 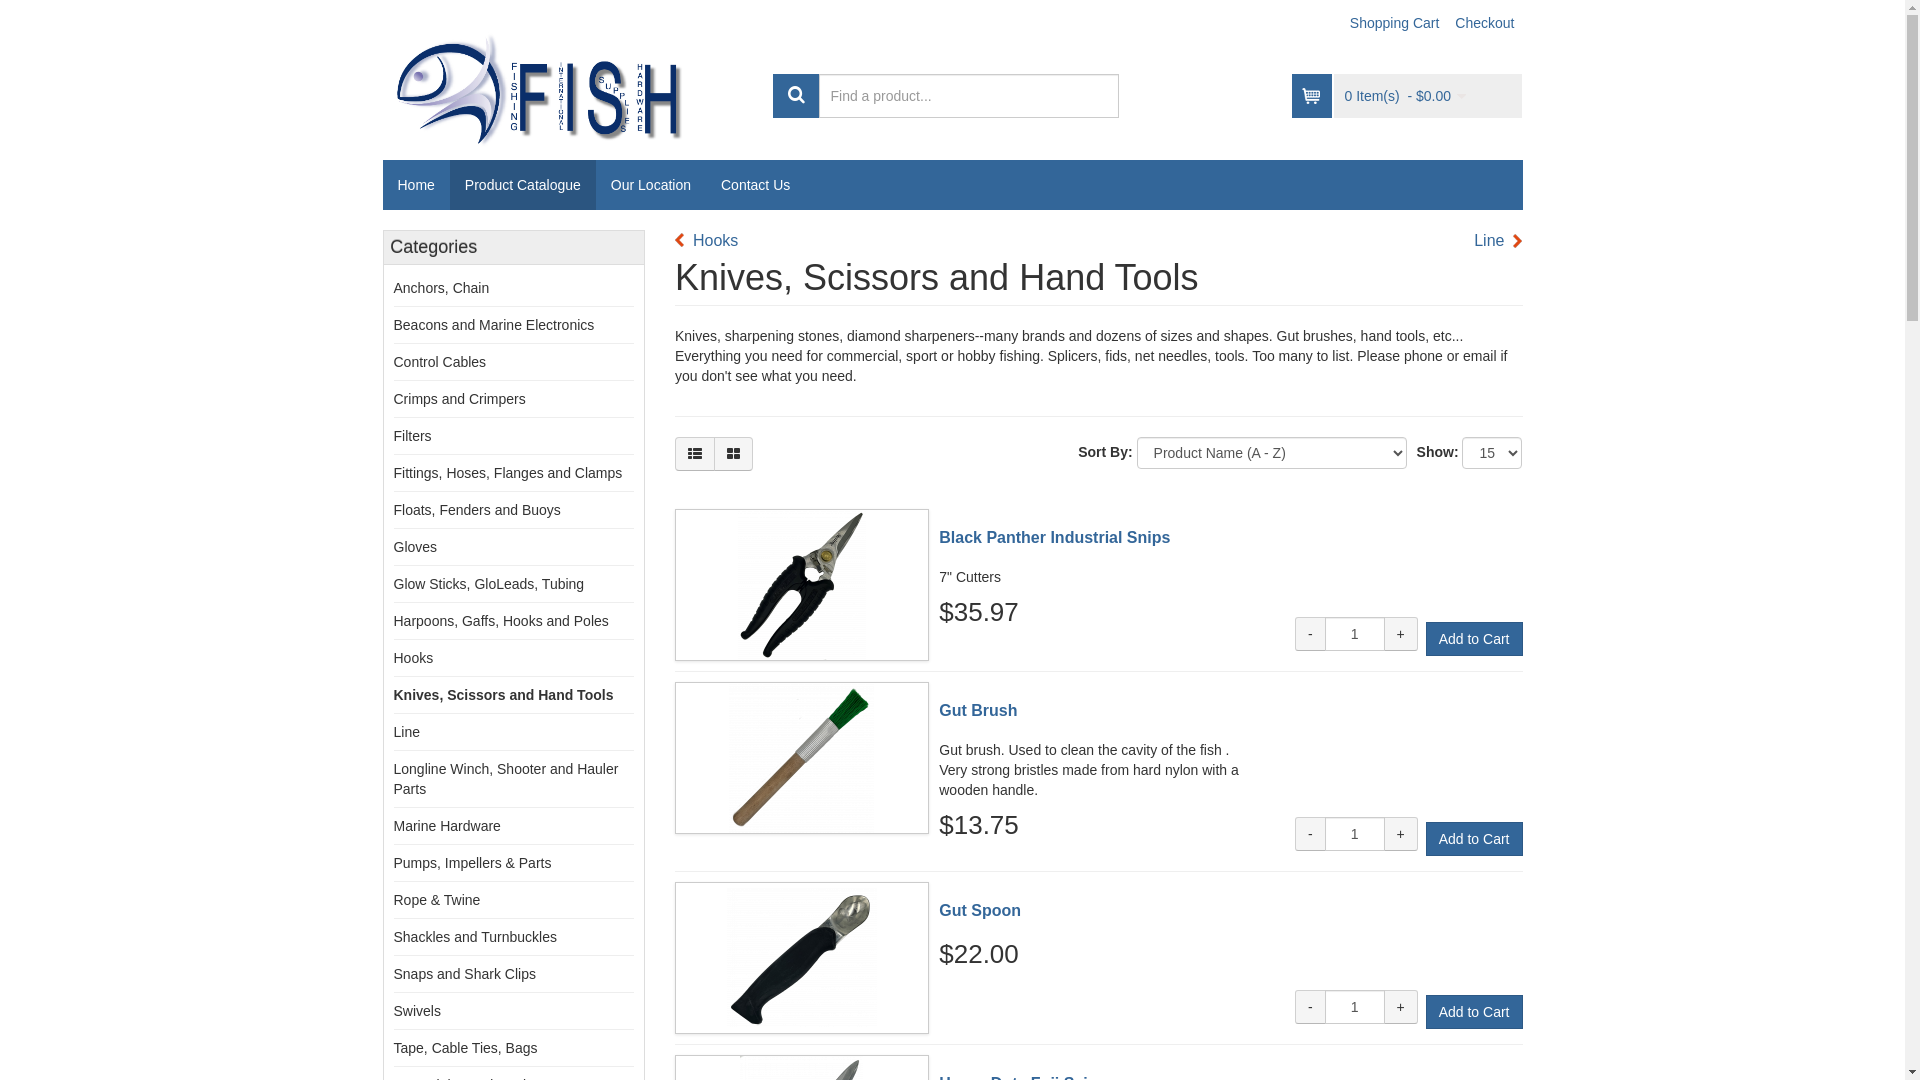 I want to click on Rope & Twine, so click(x=438, y=900).